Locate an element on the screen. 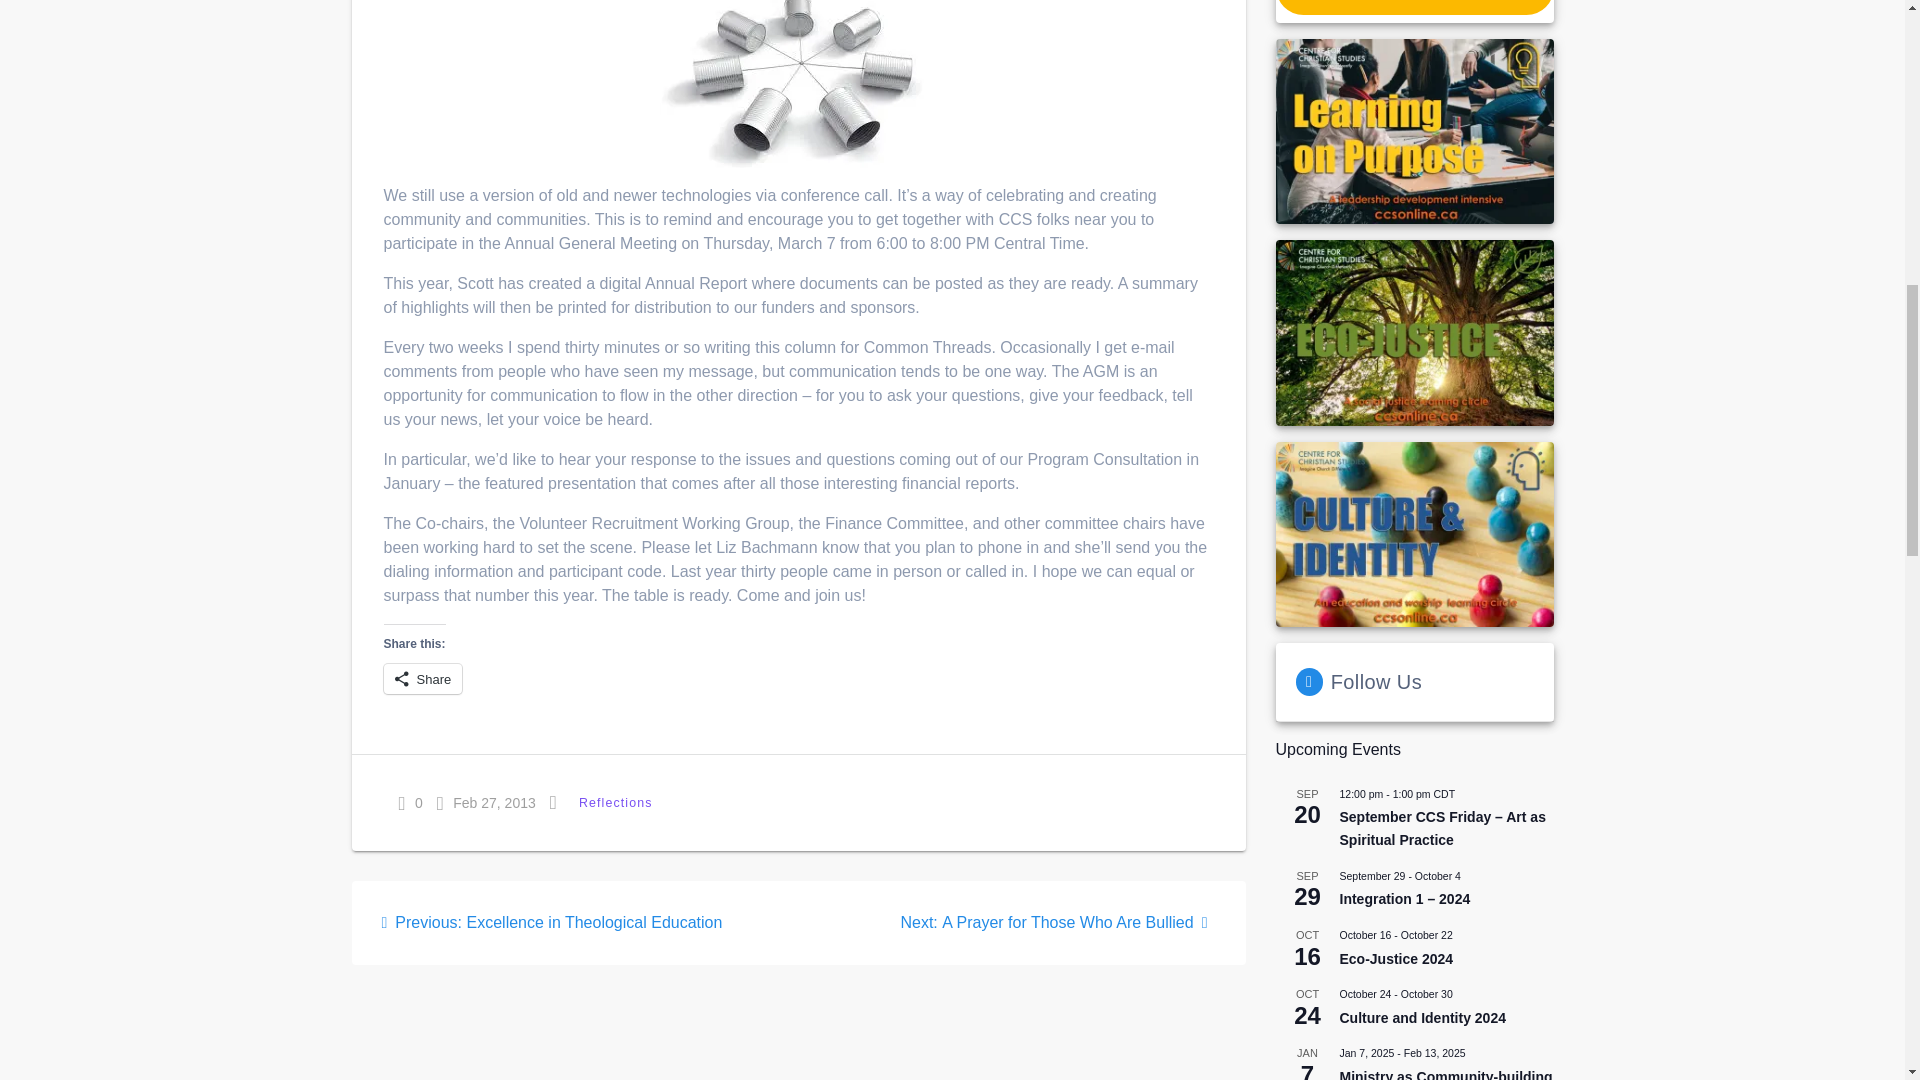  Ministry as Community-building 2025 is located at coordinates (1446, 1074).